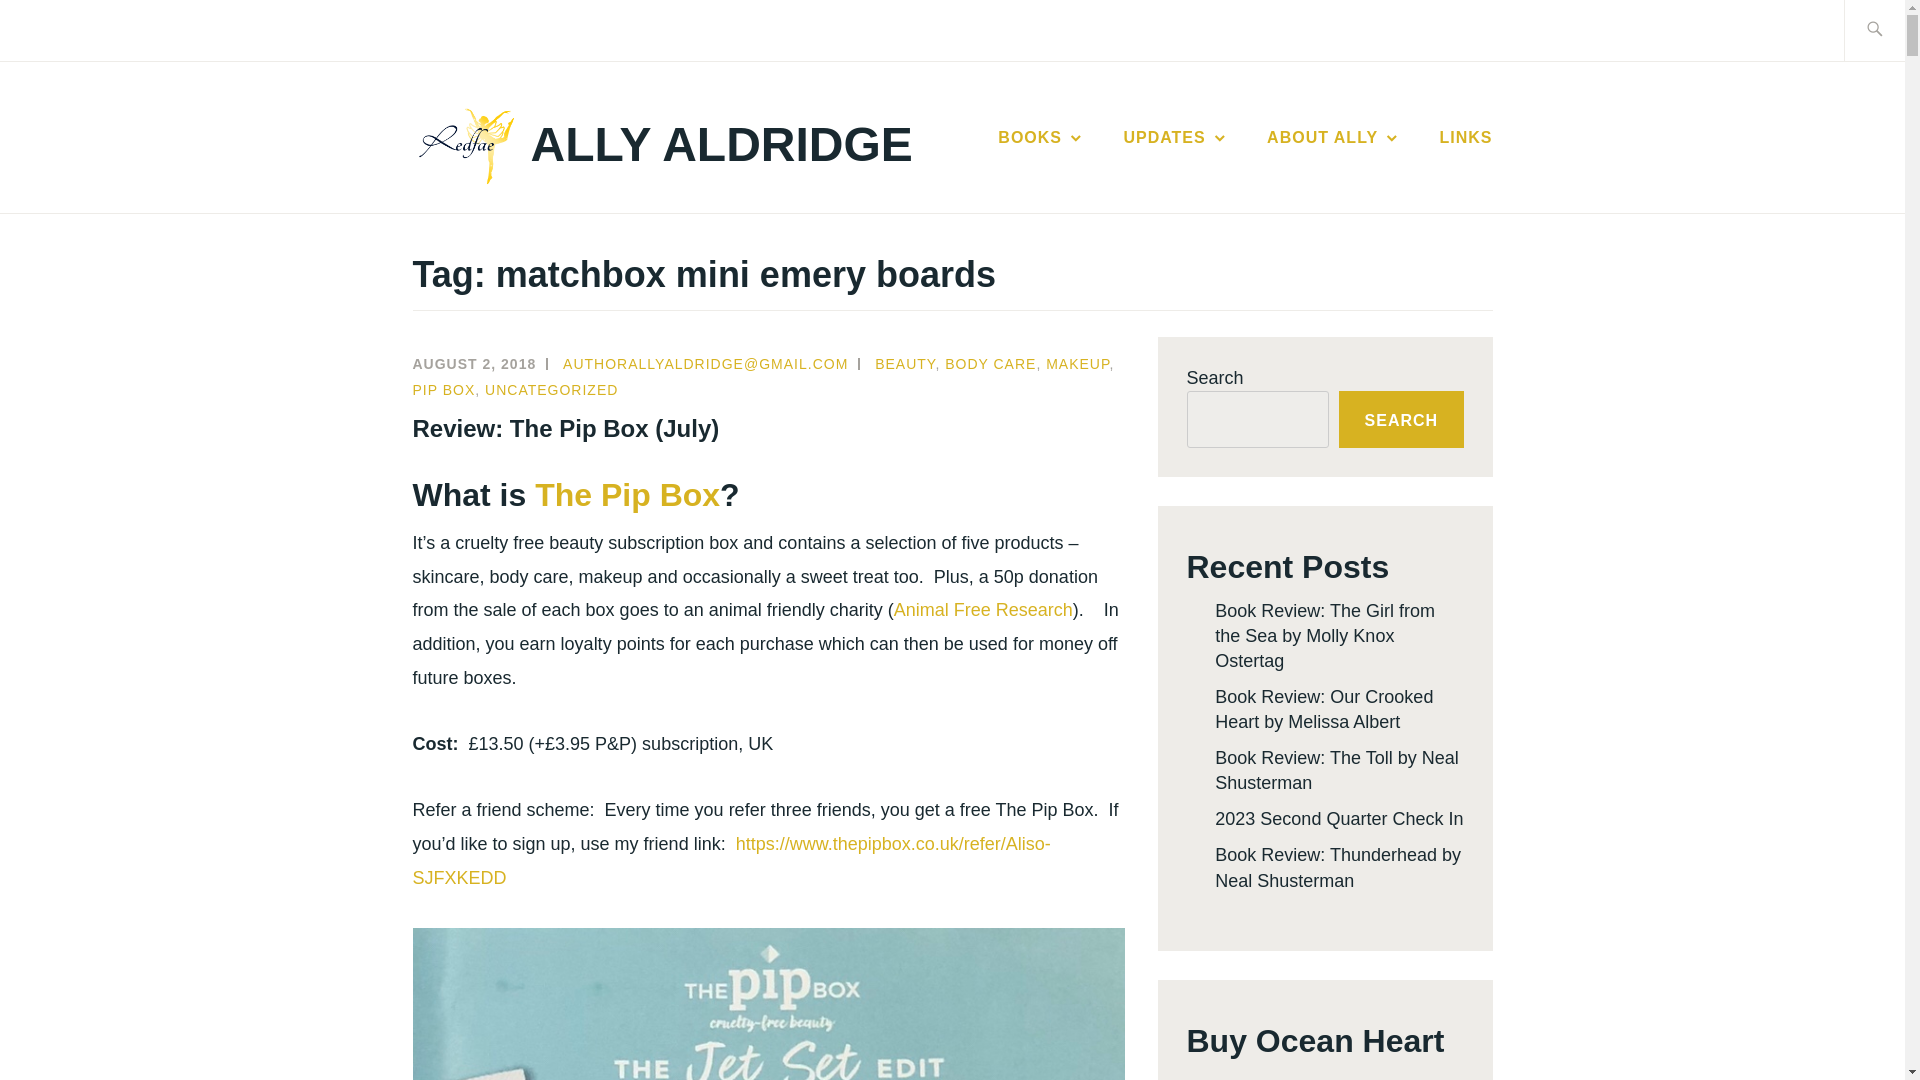 This screenshot has width=1920, height=1080. I want to click on AUGUST 2, 2018, so click(474, 364).